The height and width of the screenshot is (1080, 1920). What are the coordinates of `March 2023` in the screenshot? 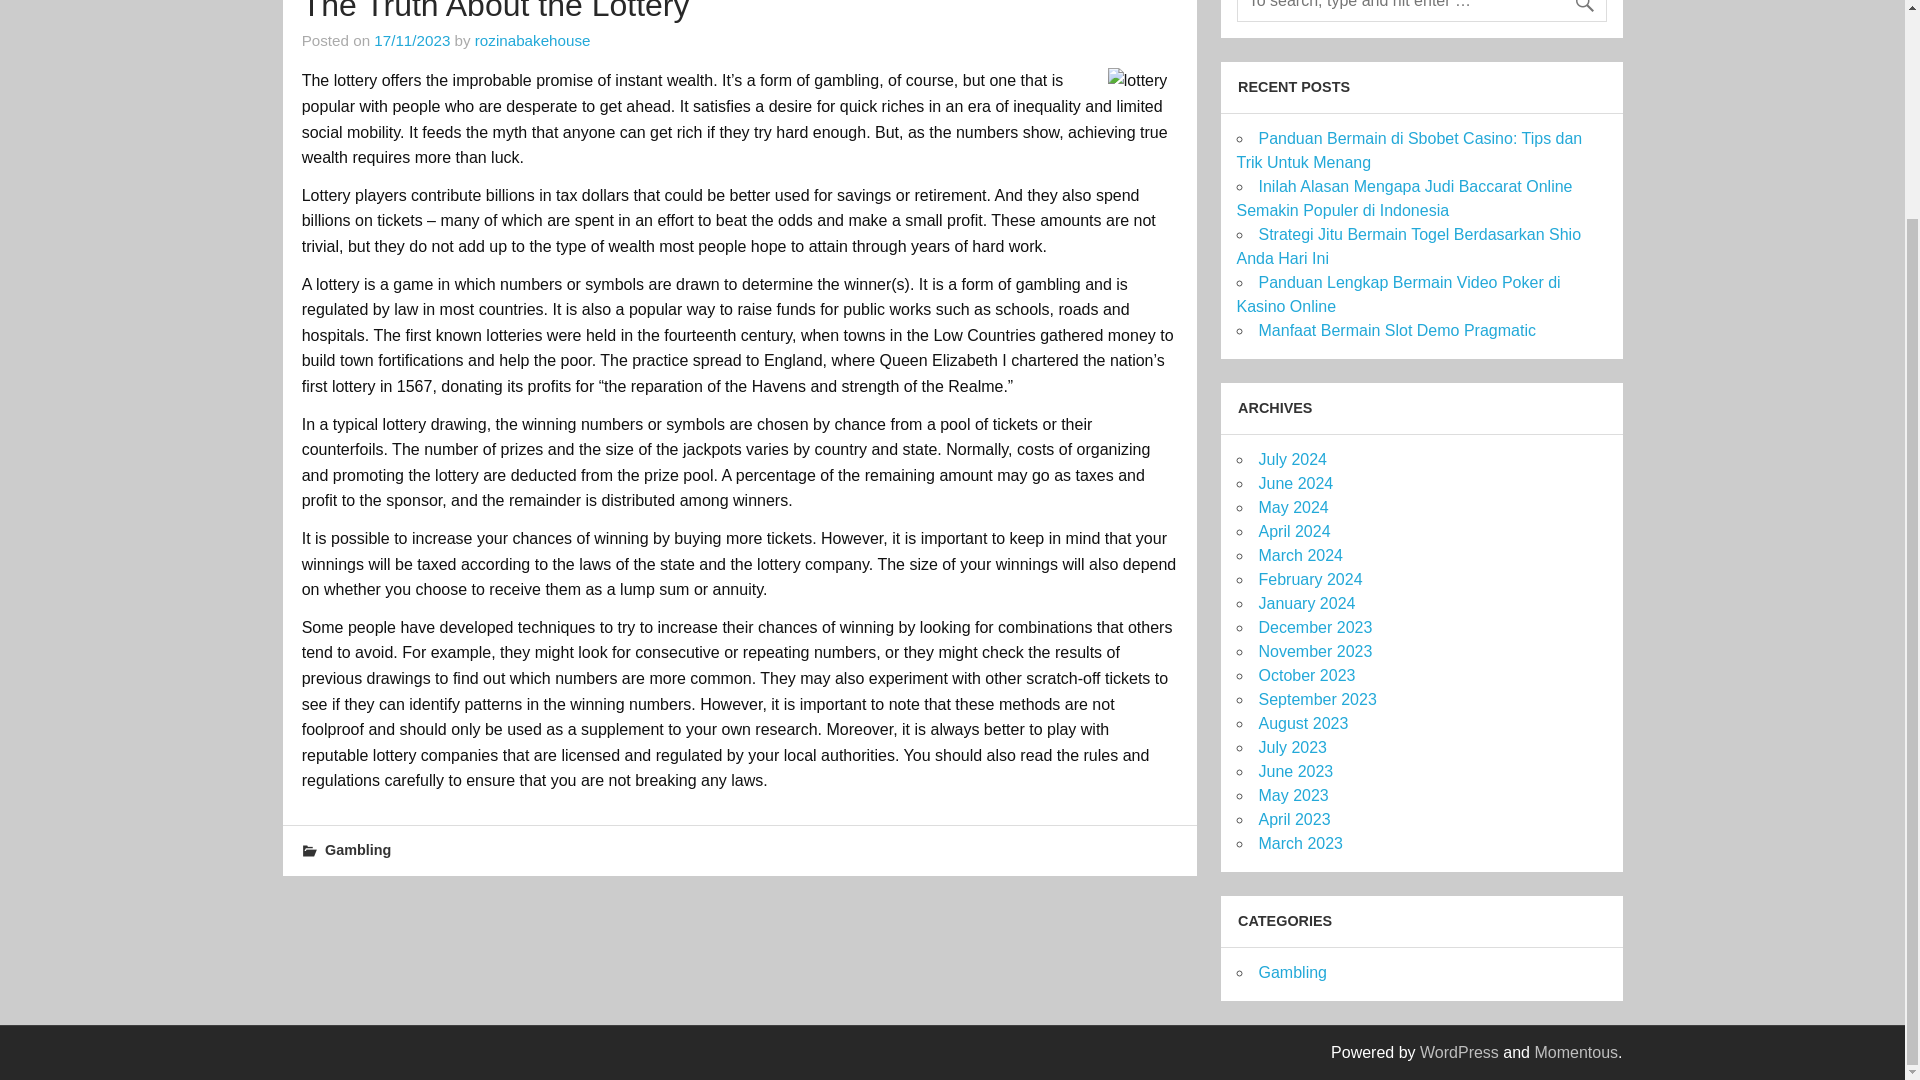 It's located at (1300, 843).